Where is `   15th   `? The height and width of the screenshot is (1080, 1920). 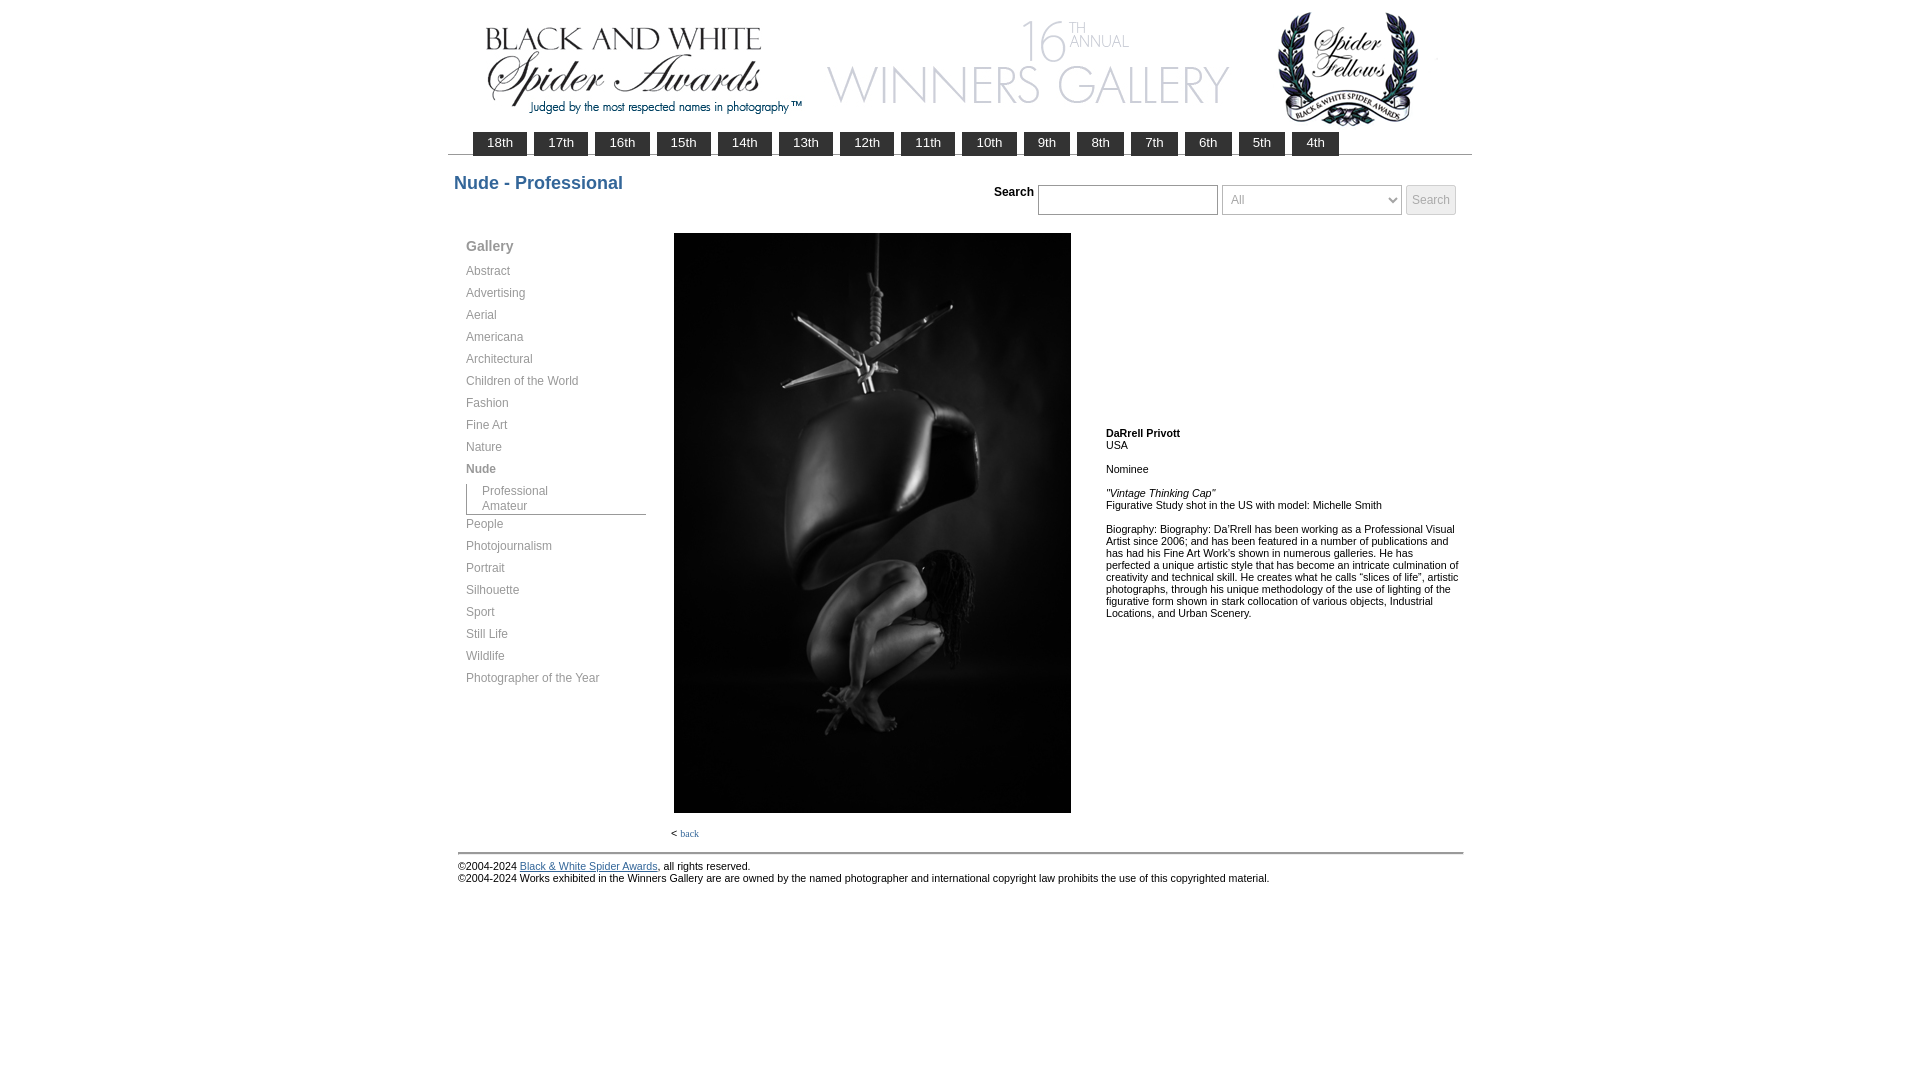    15th    is located at coordinates (684, 142).